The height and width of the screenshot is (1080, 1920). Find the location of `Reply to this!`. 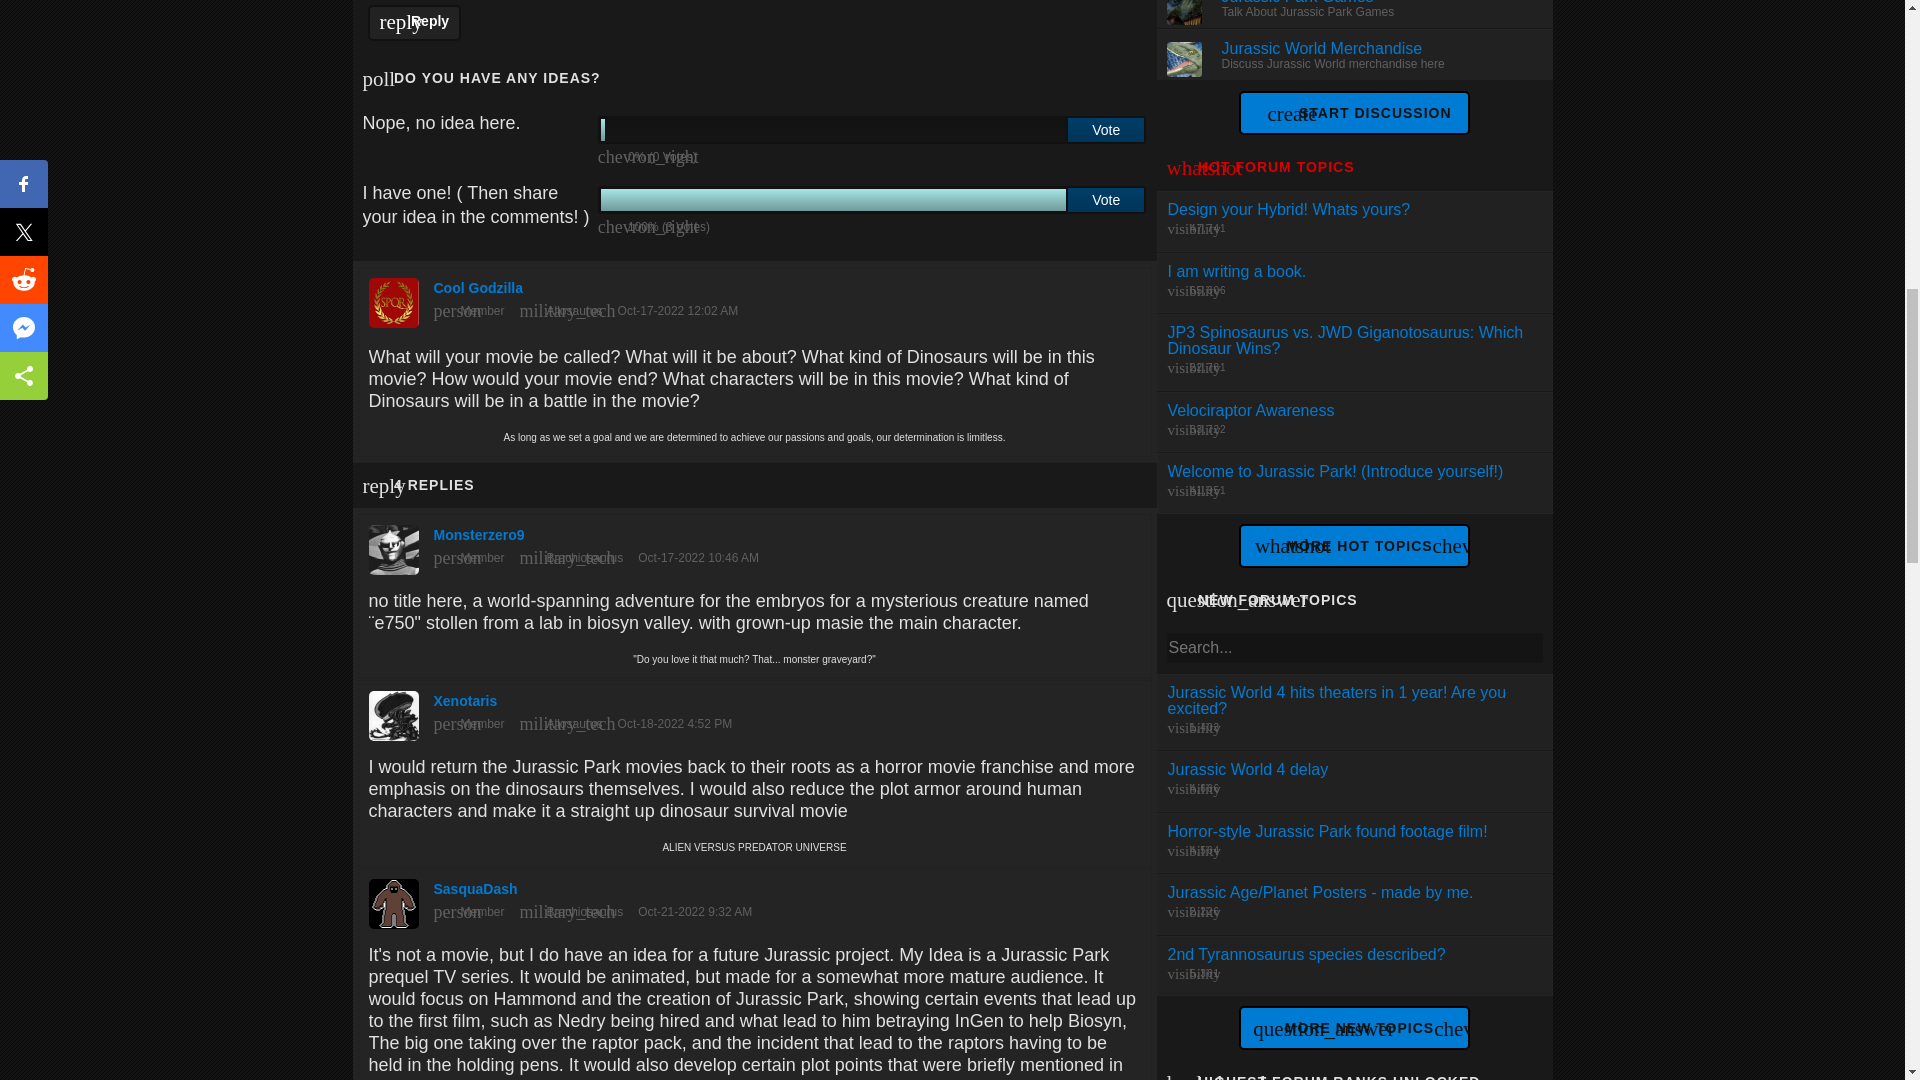

Reply to this! is located at coordinates (1353, 221).